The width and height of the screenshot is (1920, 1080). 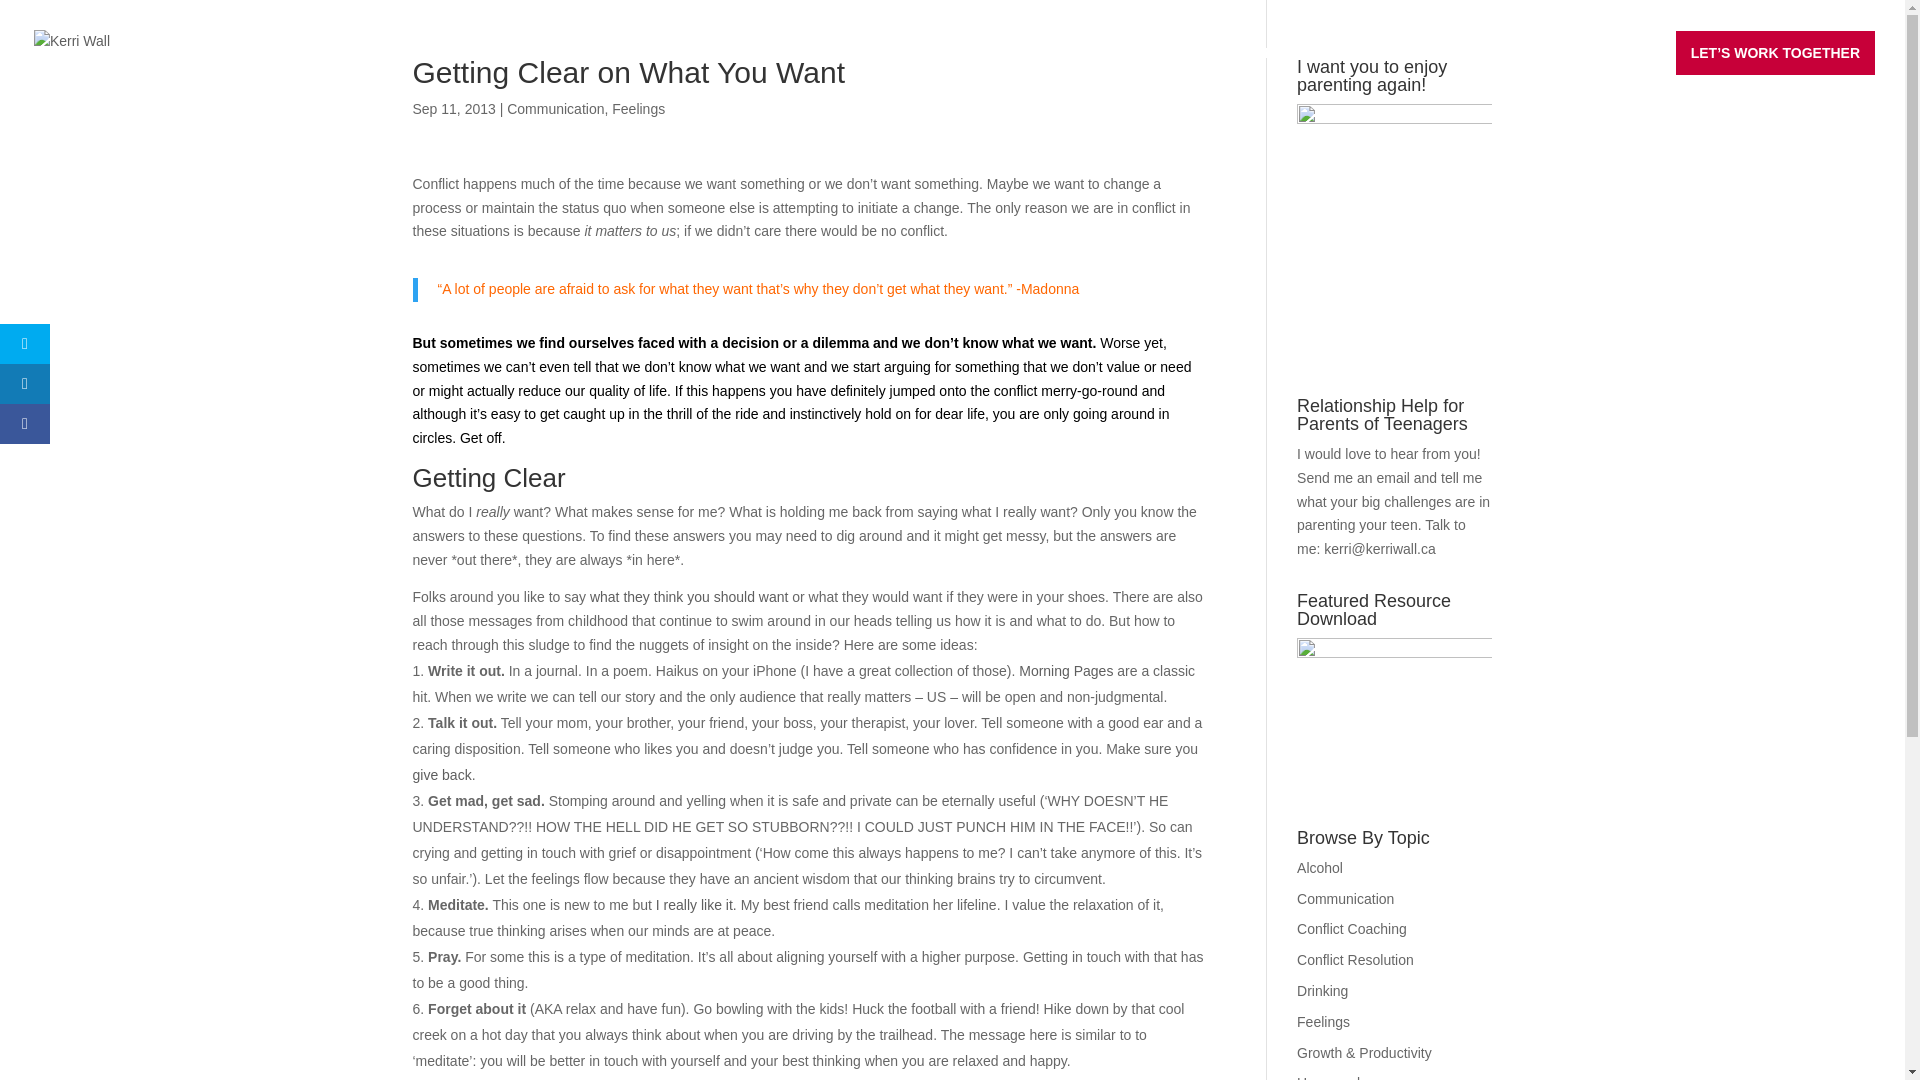 I want to click on what they think you should want, so click(x=688, y=596).